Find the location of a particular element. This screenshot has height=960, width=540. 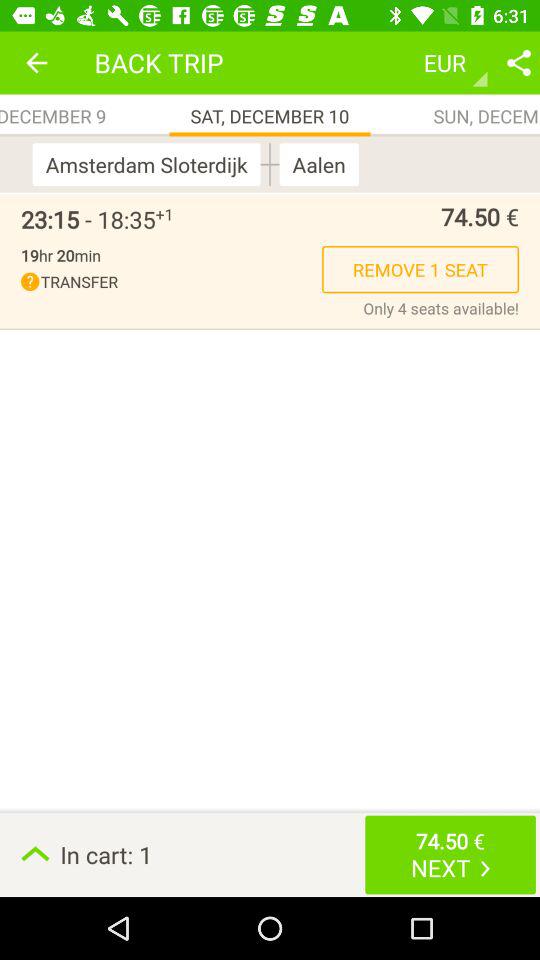

turn on item next to transfer item is located at coordinates (441, 308).